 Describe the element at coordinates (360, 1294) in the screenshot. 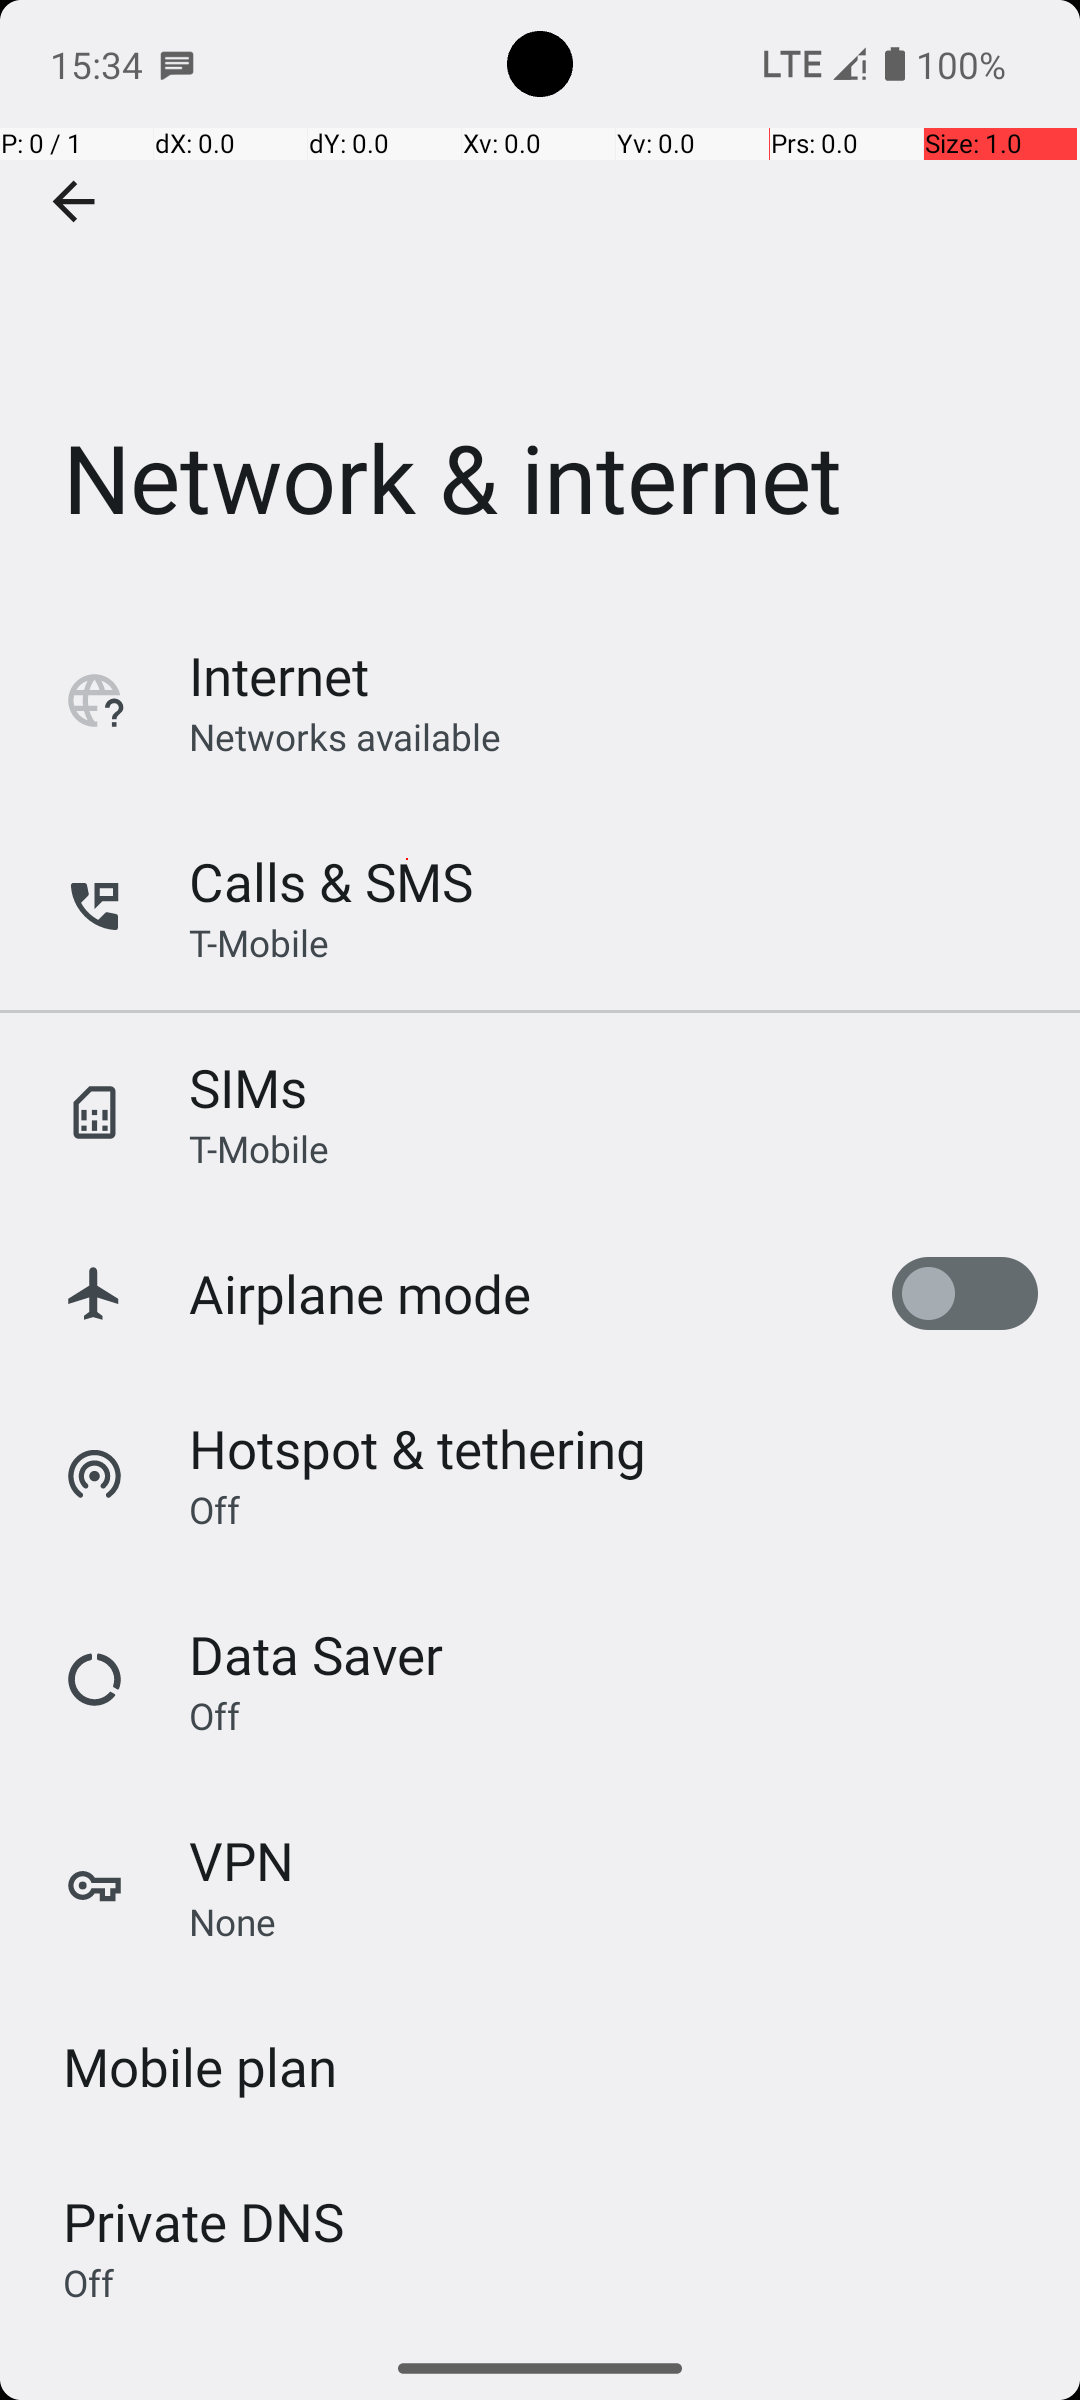

I see `Airplane mode` at that location.